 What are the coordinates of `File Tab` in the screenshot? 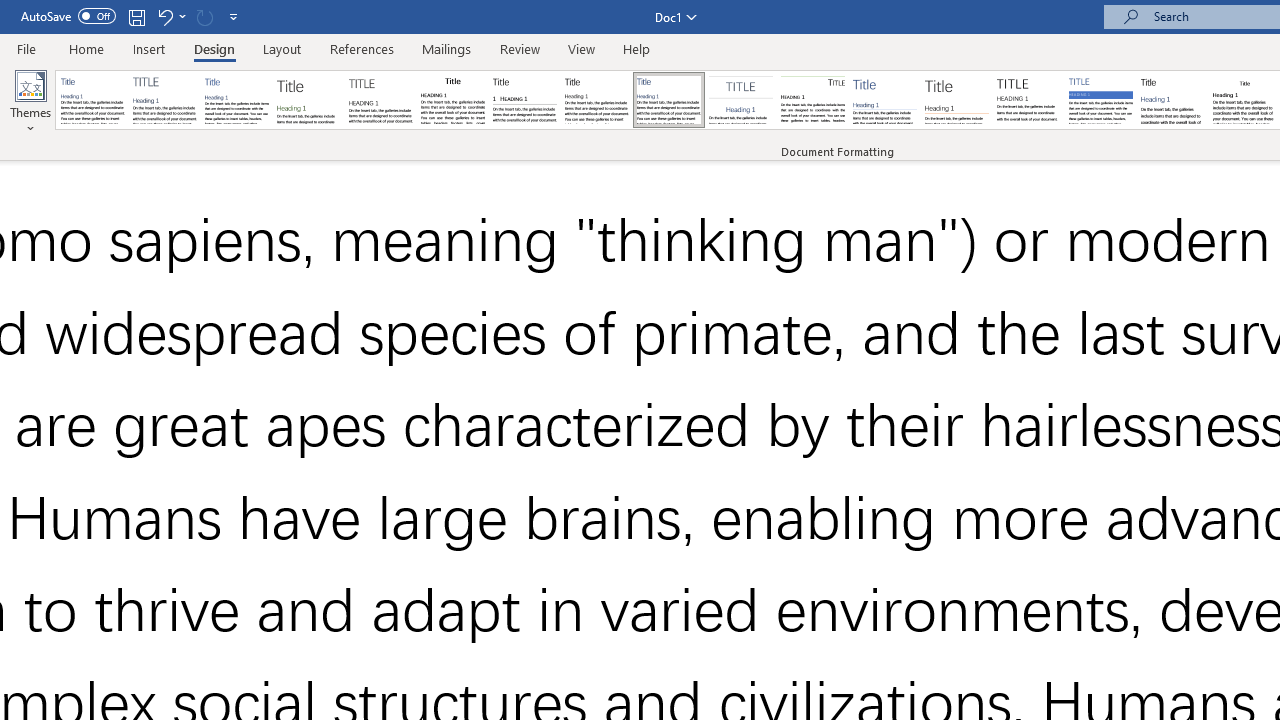 It's located at (26, 48).